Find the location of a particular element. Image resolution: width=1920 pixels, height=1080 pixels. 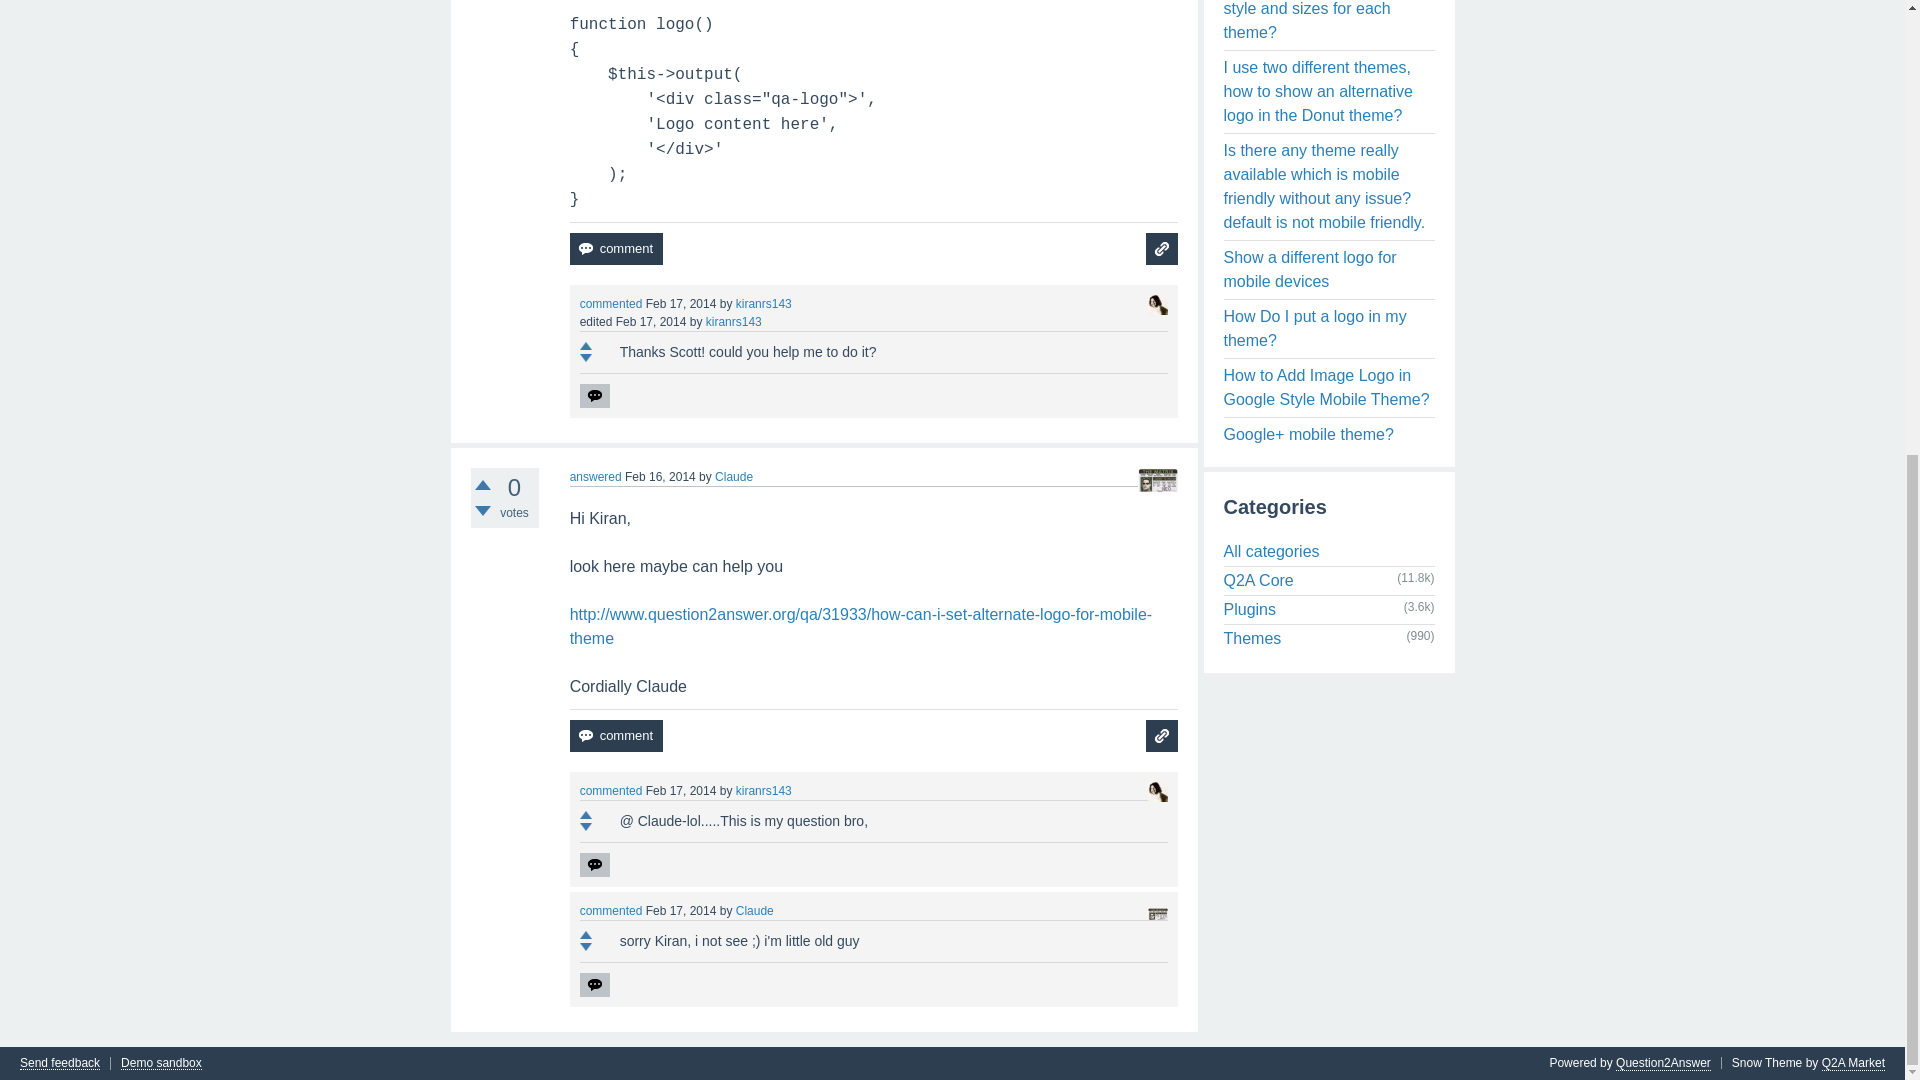

Reply to this comment is located at coordinates (594, 396).